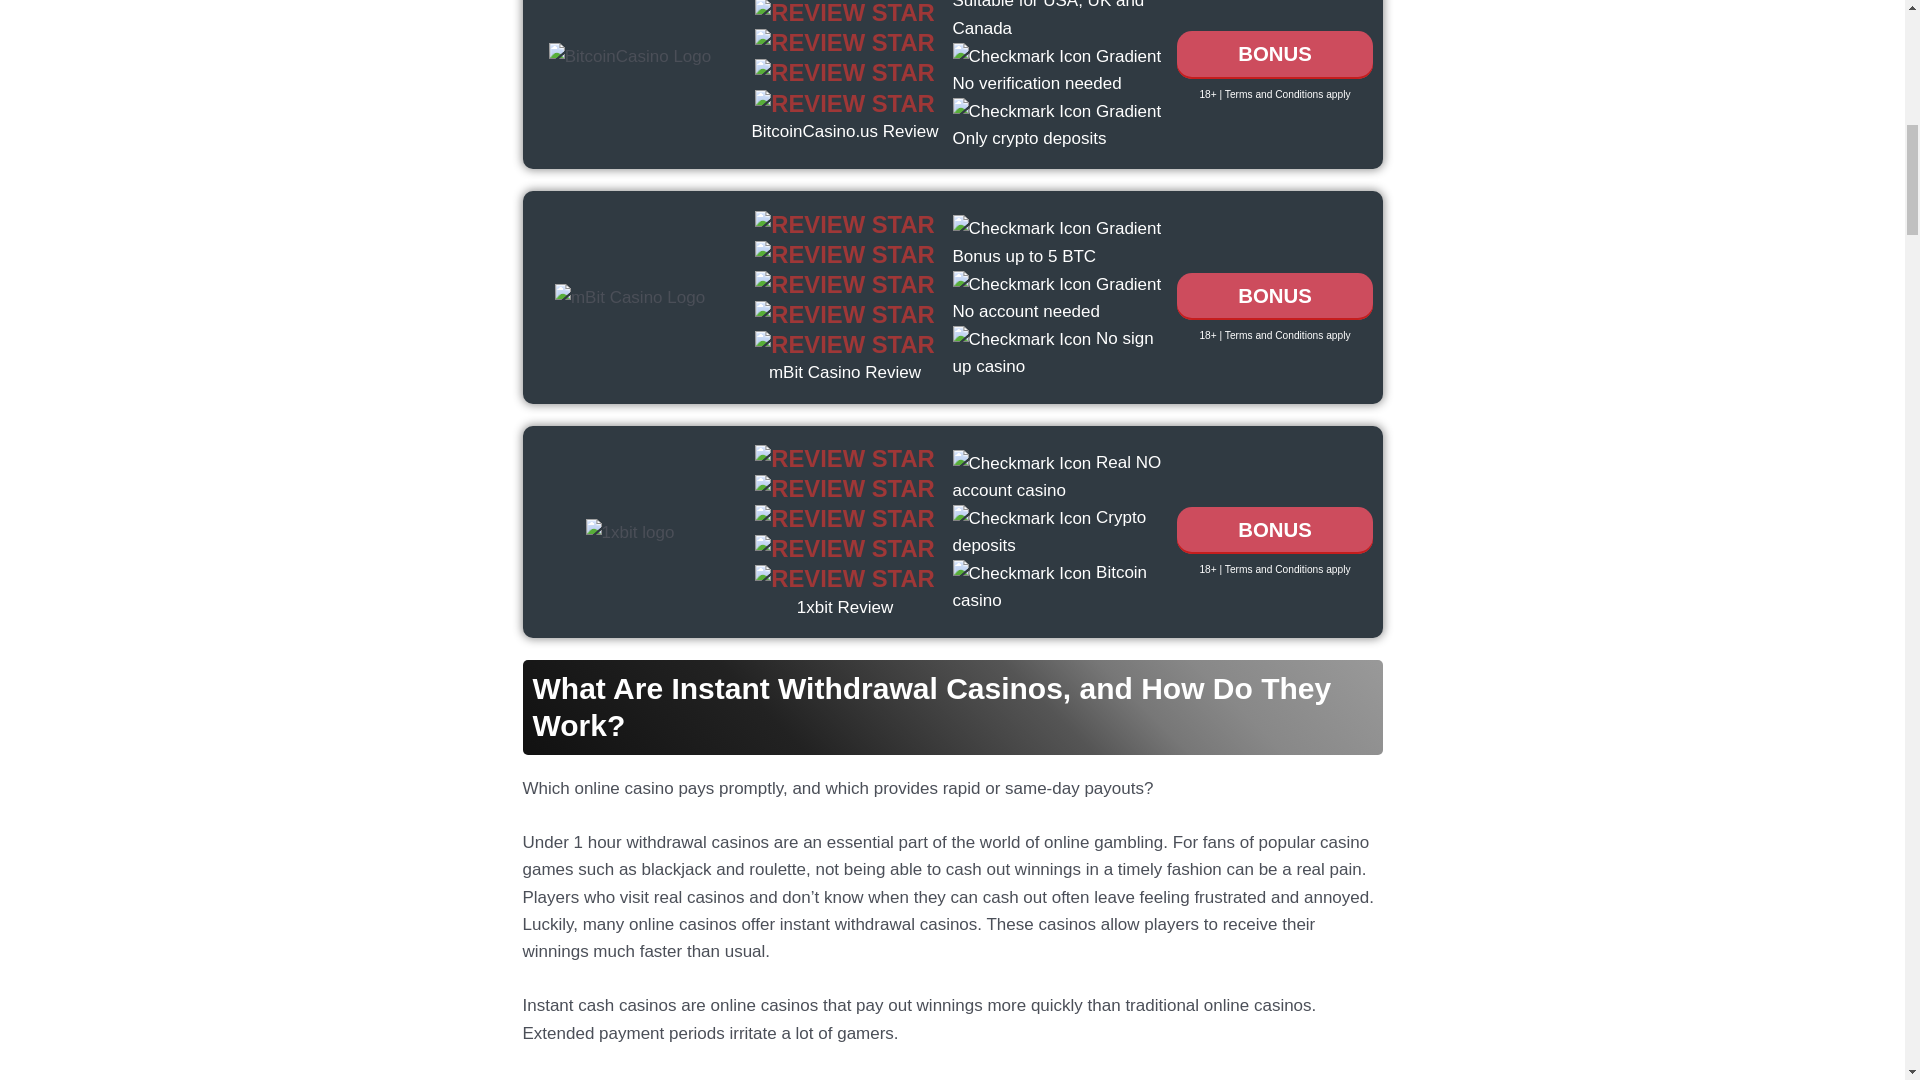 This screenshot has height=1080, width=1920. Describe the element at coordinates (844, 607) in the screenshot. I see `1xbit Review` at that location.